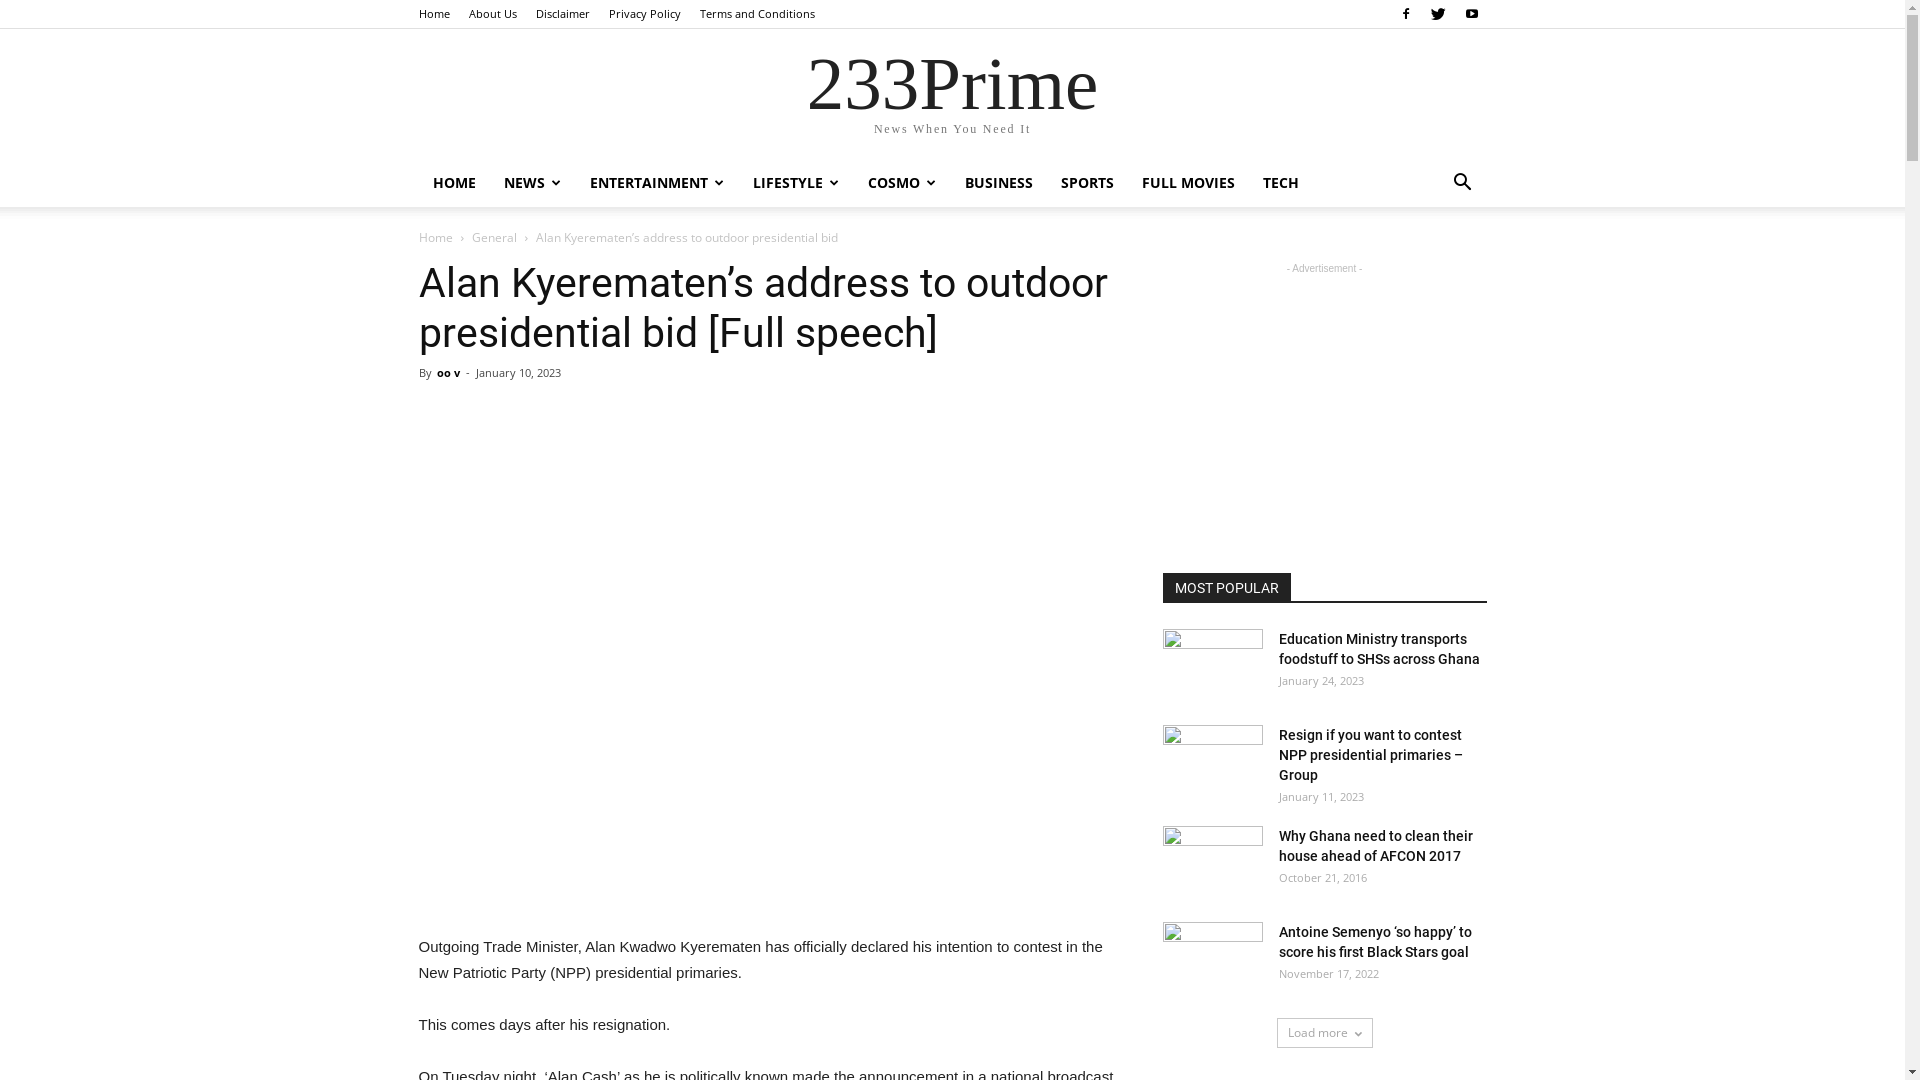 Image resolution: width=1920 pixels, height=1080 pixels. What do you see at coordinates (532, 183) in the screenshot?
I see `NEWS` at bounding box center [532, 183].